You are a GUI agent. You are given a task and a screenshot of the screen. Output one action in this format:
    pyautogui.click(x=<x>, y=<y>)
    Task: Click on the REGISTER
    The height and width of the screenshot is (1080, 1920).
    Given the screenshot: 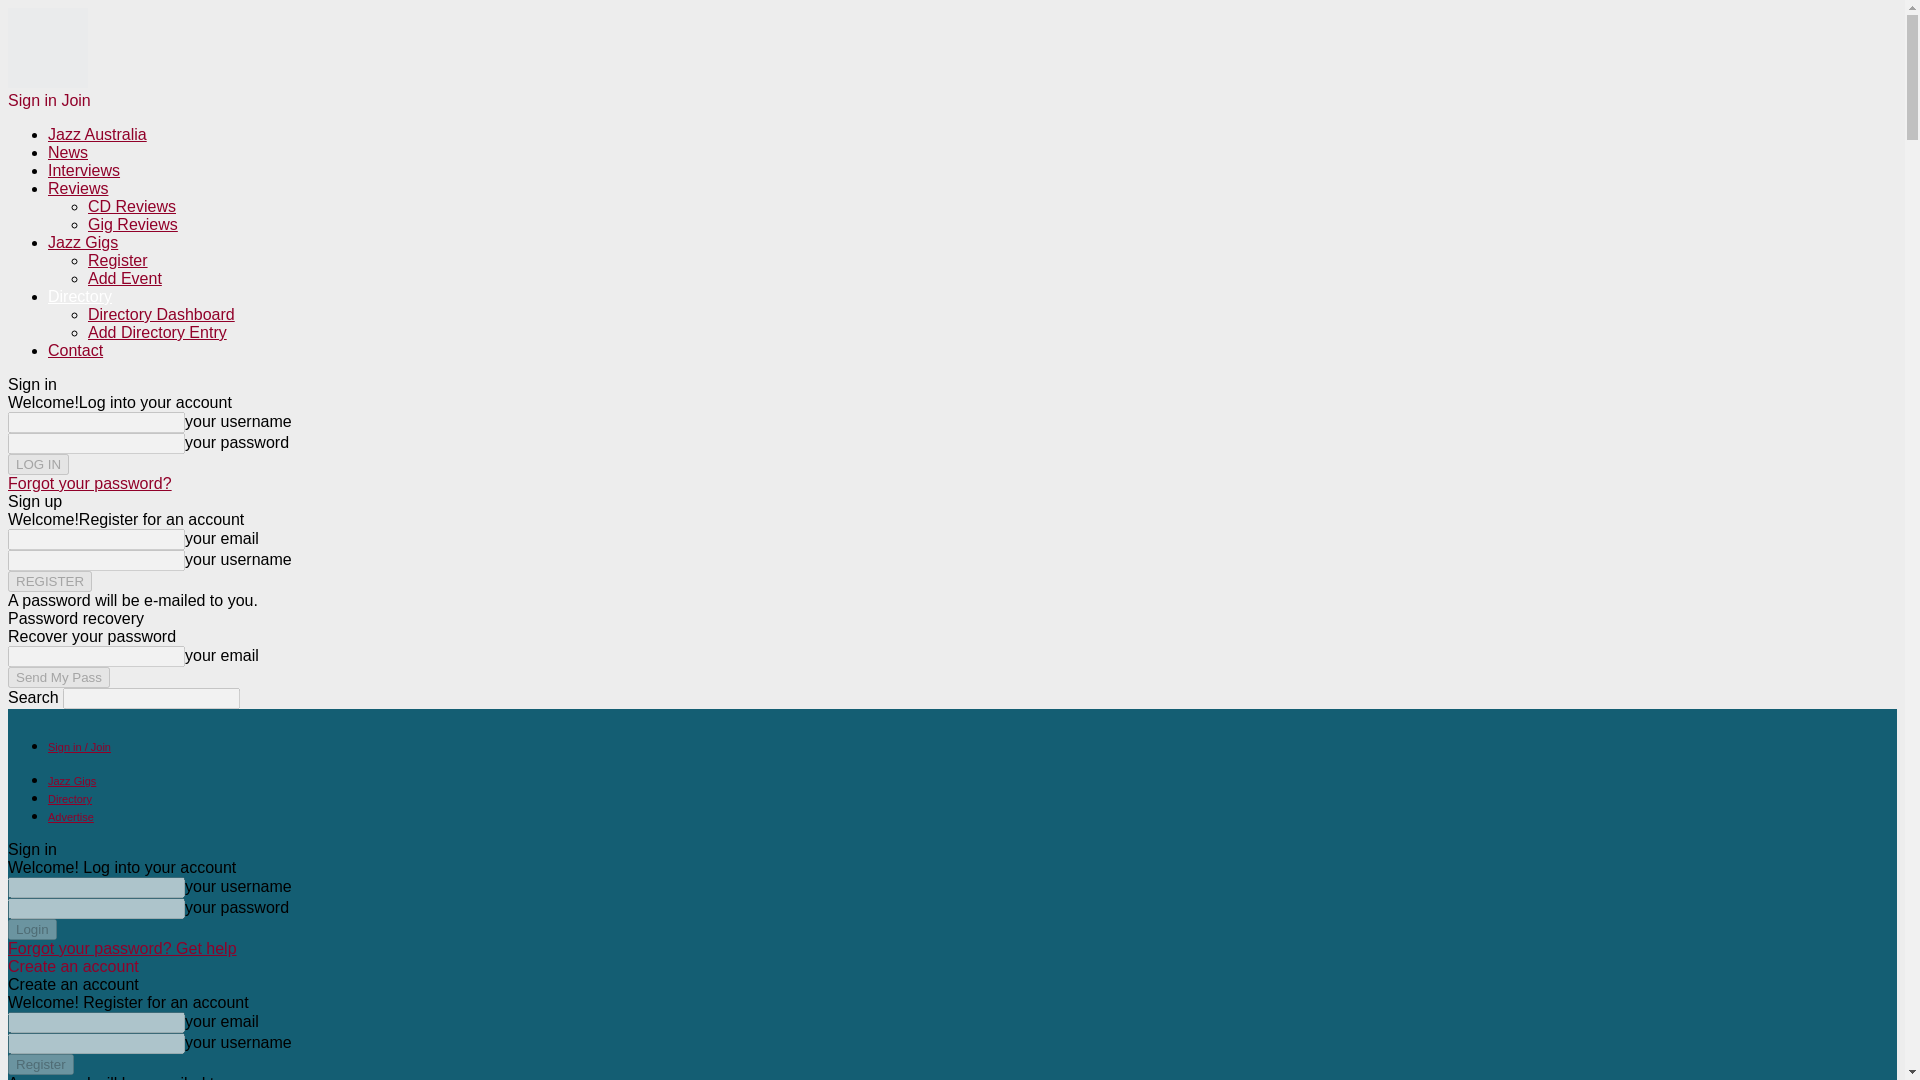 What is the action you would take?
    pyautogui.click(x=50, y=581)
    